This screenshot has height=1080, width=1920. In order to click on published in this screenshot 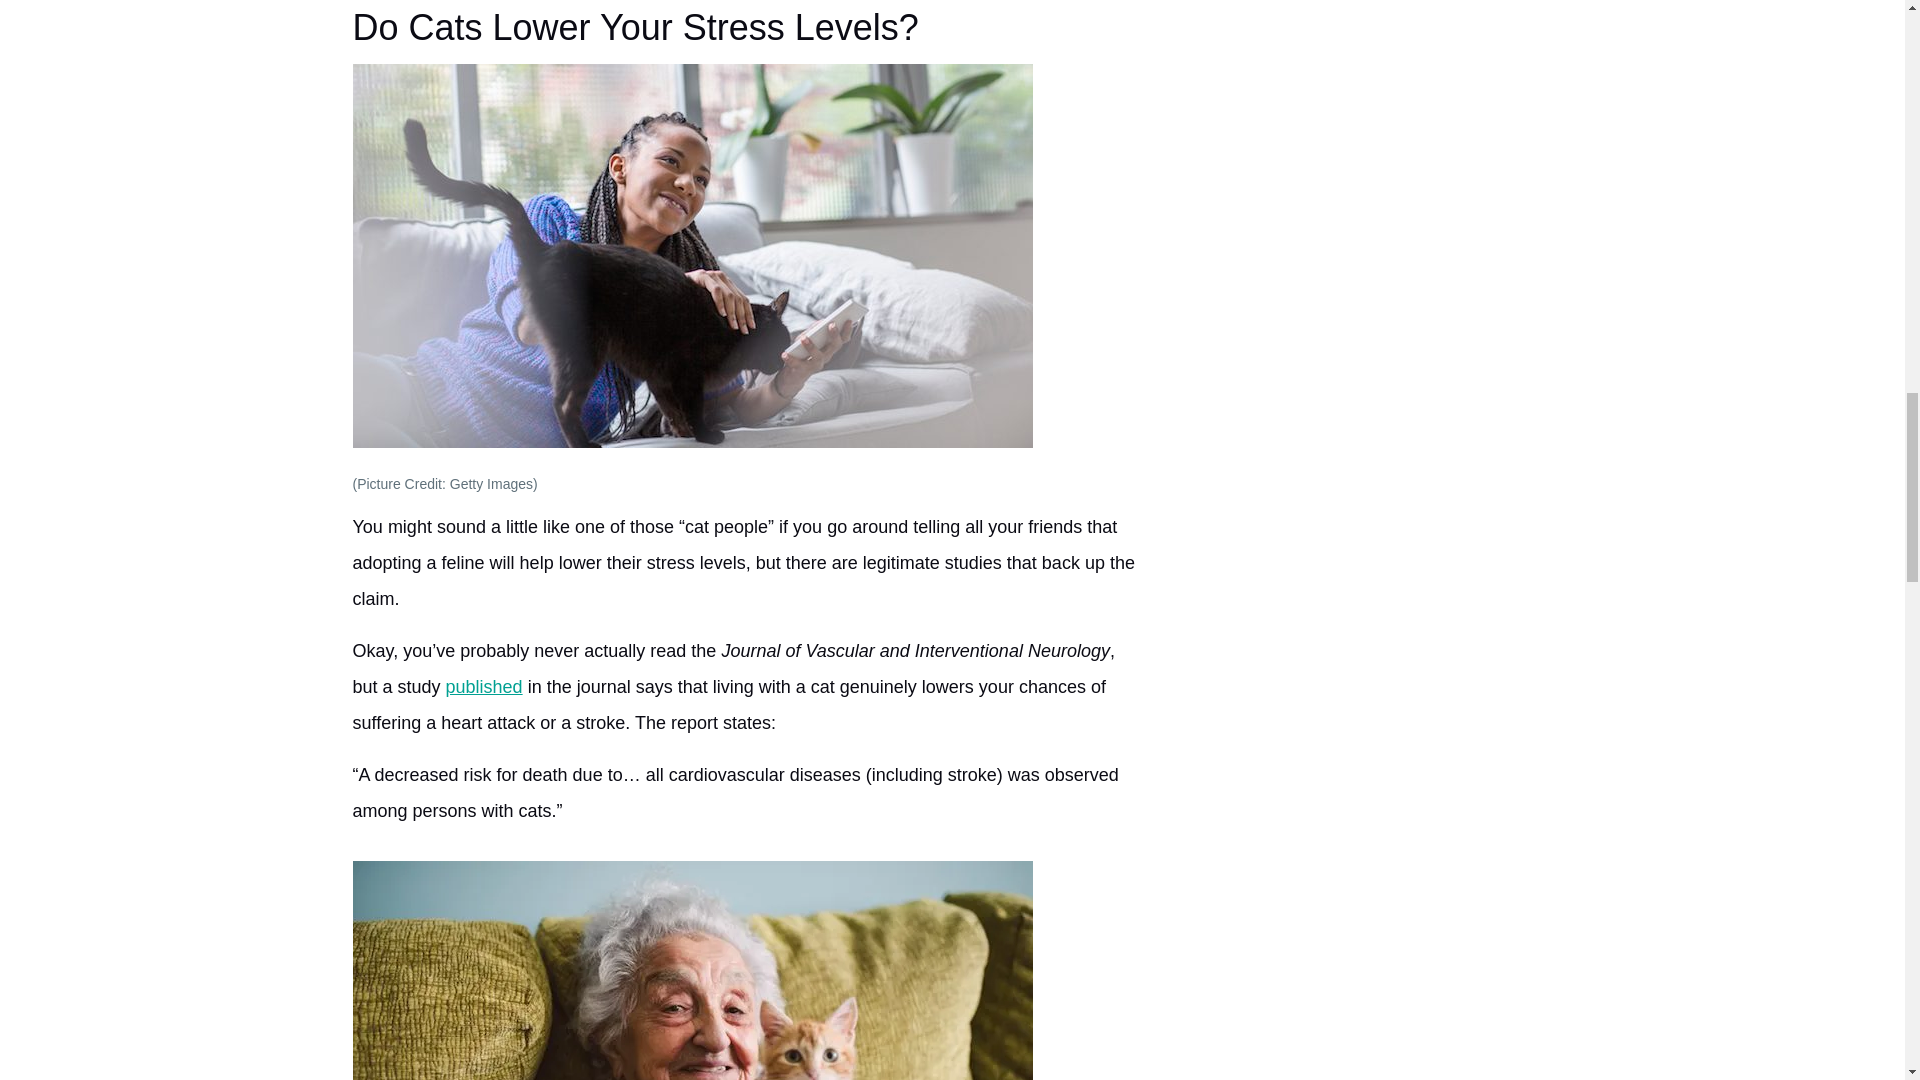, I will do `click(484, 686)`.